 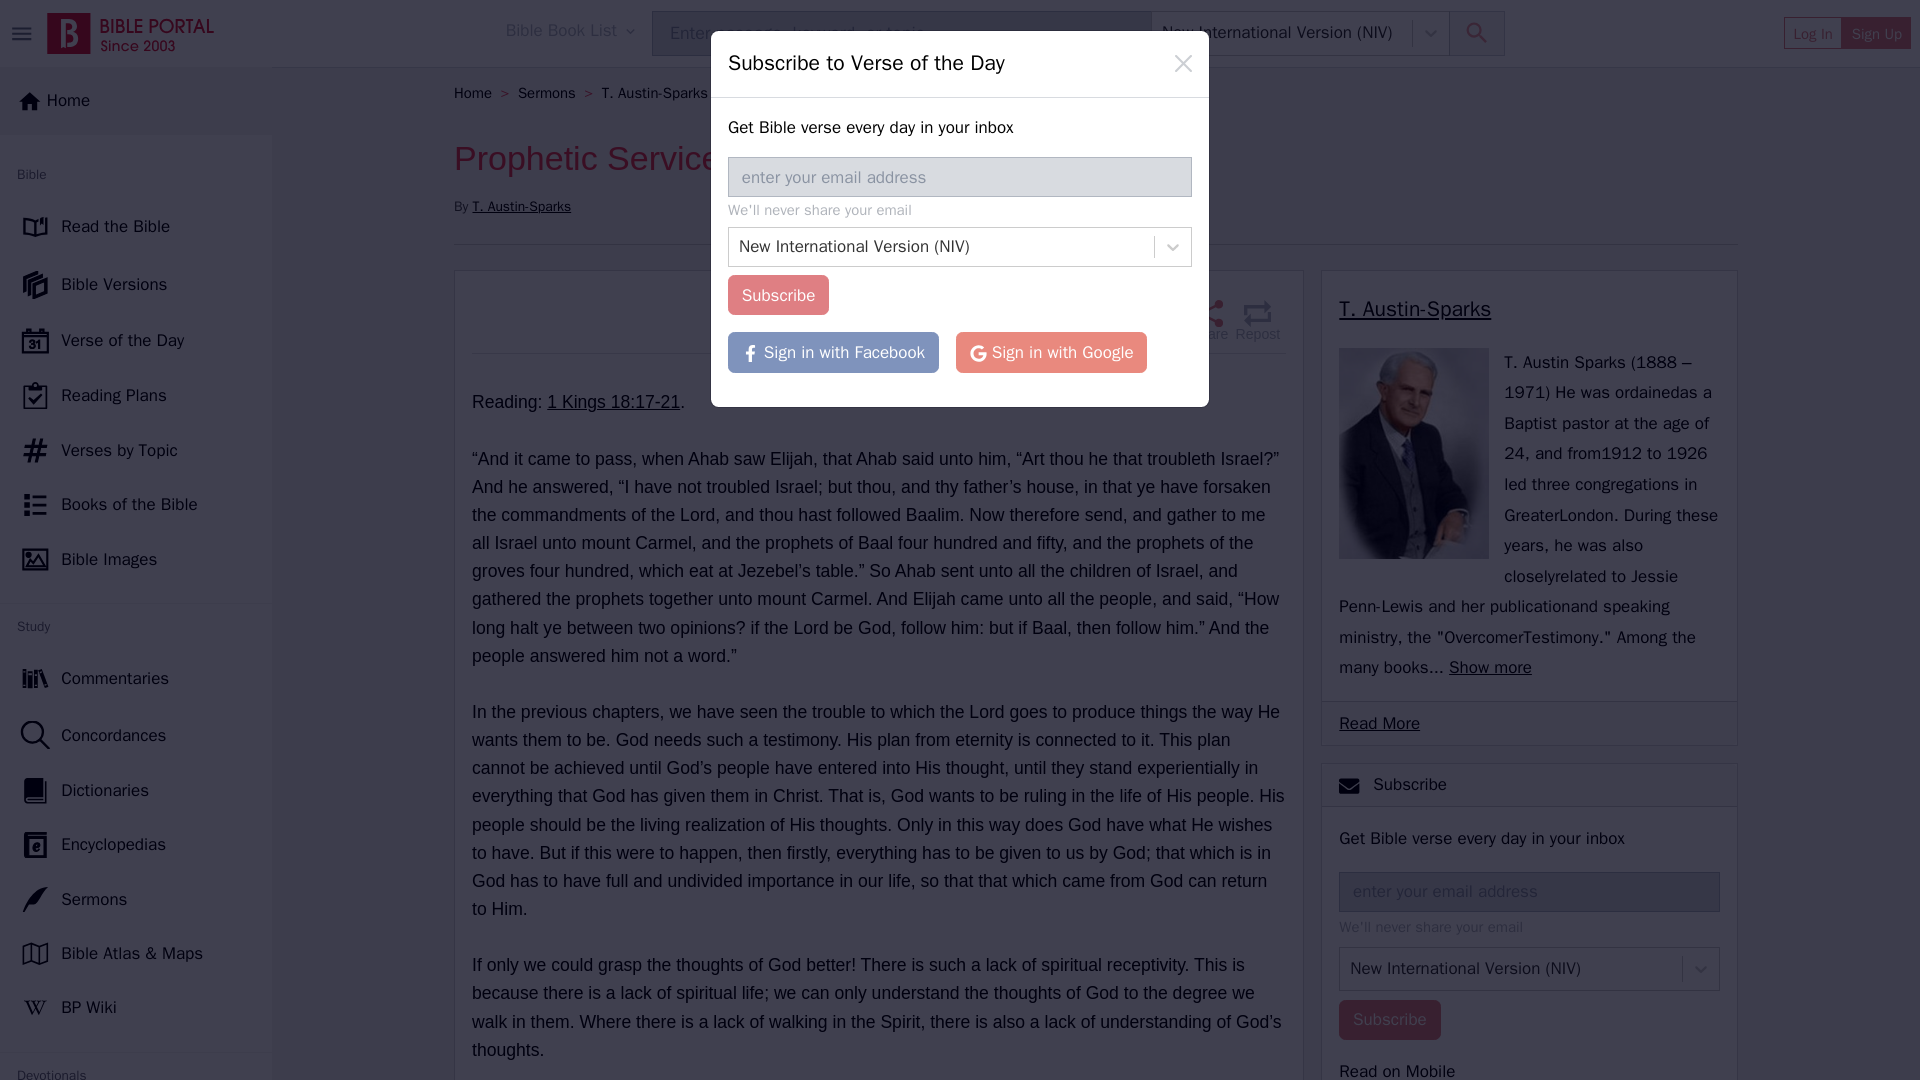 I want to click on BP Wiki, so click(x=136, y=1007).